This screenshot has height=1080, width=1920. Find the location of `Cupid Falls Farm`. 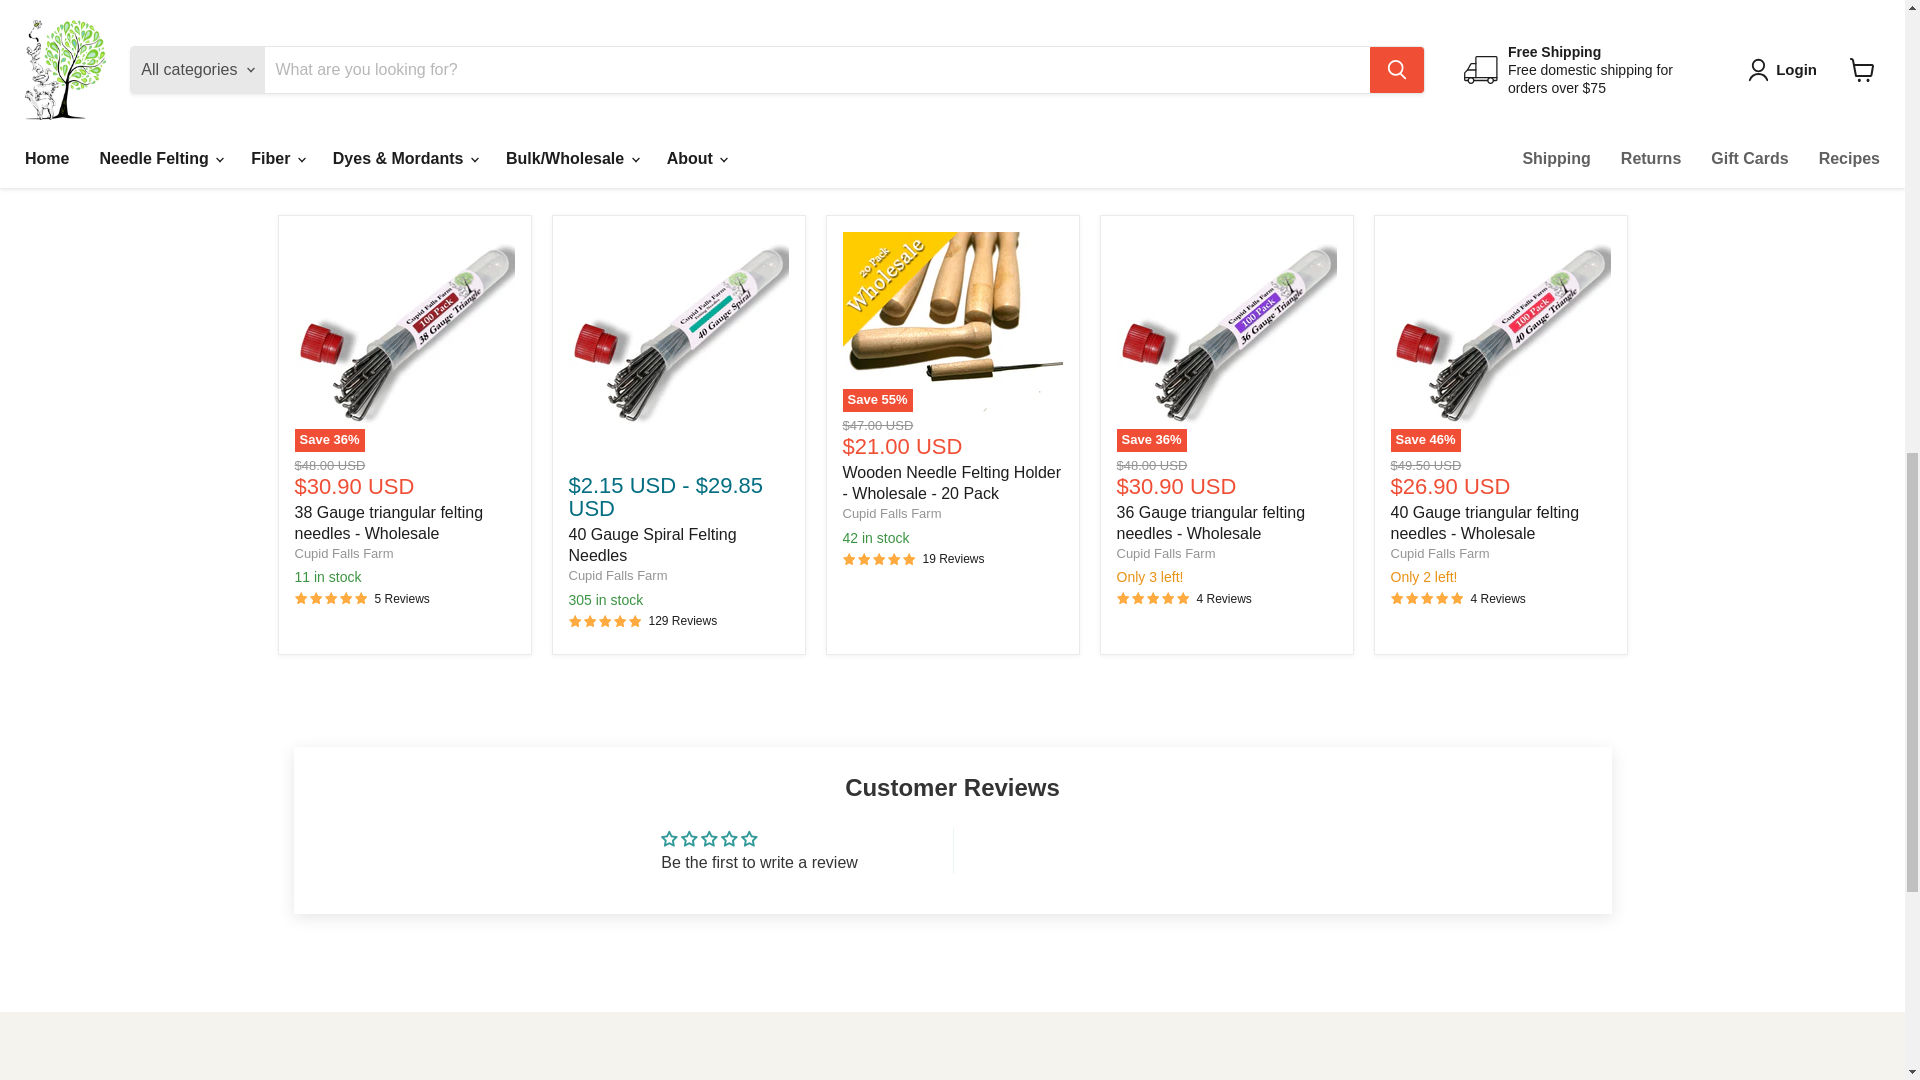

Cupid Falls Farm is located at coordinates (891, 513).